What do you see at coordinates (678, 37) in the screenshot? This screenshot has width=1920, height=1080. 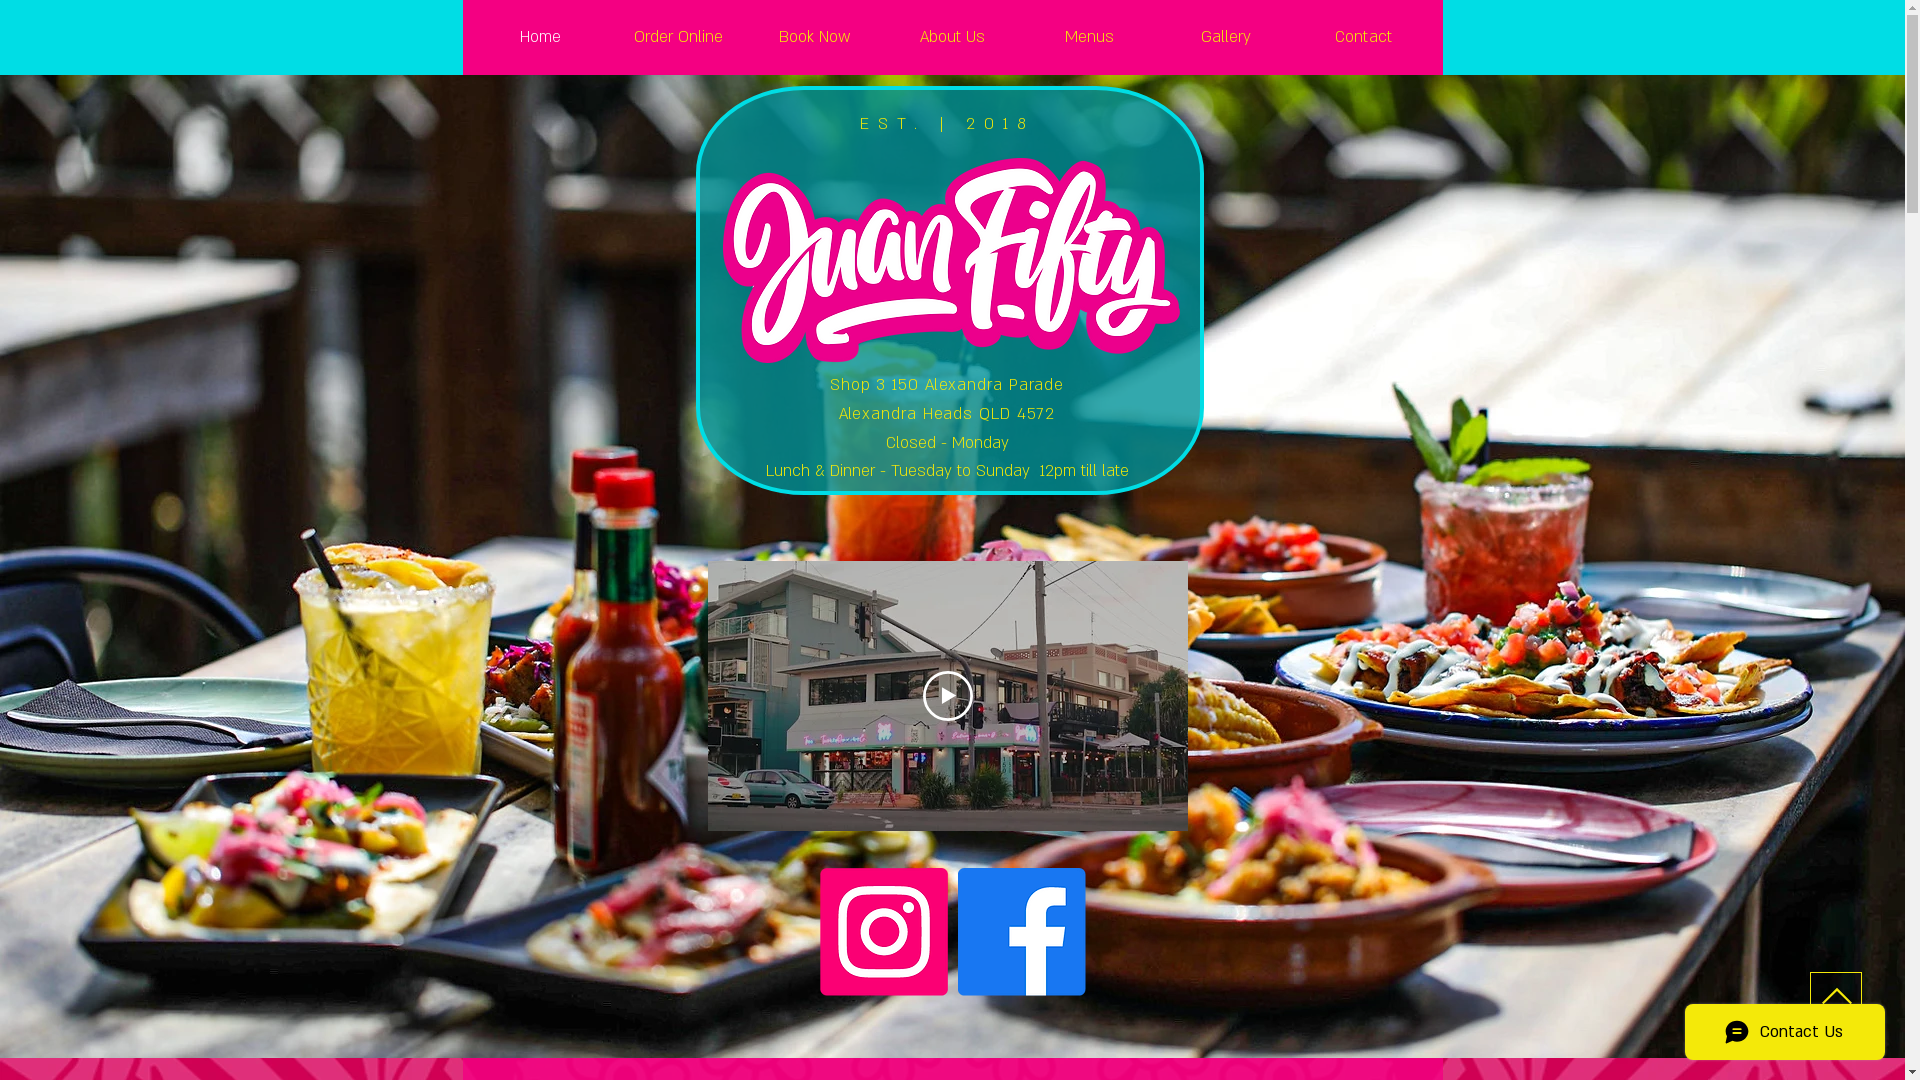 I see `Order Online` at bounding box center [678, 37].